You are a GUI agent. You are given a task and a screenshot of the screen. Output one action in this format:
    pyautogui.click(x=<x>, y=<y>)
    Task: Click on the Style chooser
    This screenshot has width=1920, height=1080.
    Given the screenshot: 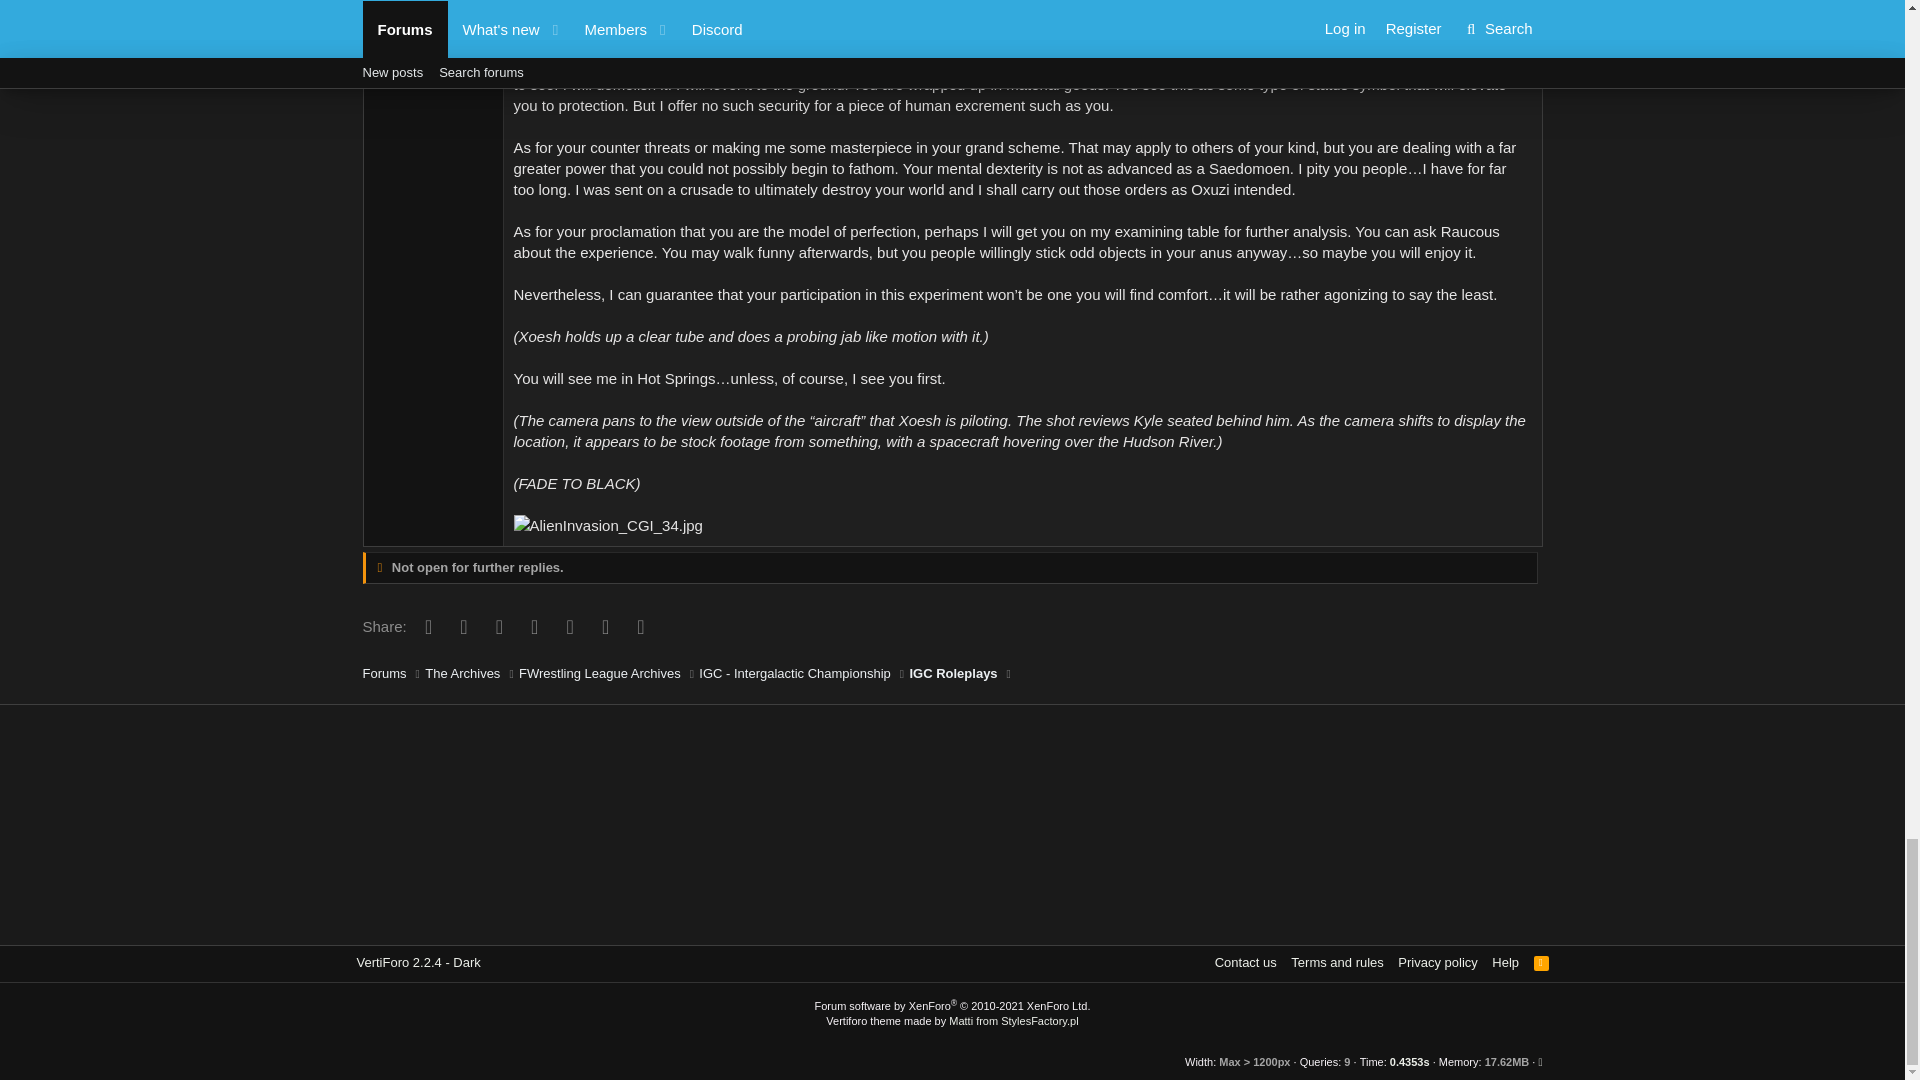 What is the action you would take?
    pyautogui.click(x=417, y=962)
    